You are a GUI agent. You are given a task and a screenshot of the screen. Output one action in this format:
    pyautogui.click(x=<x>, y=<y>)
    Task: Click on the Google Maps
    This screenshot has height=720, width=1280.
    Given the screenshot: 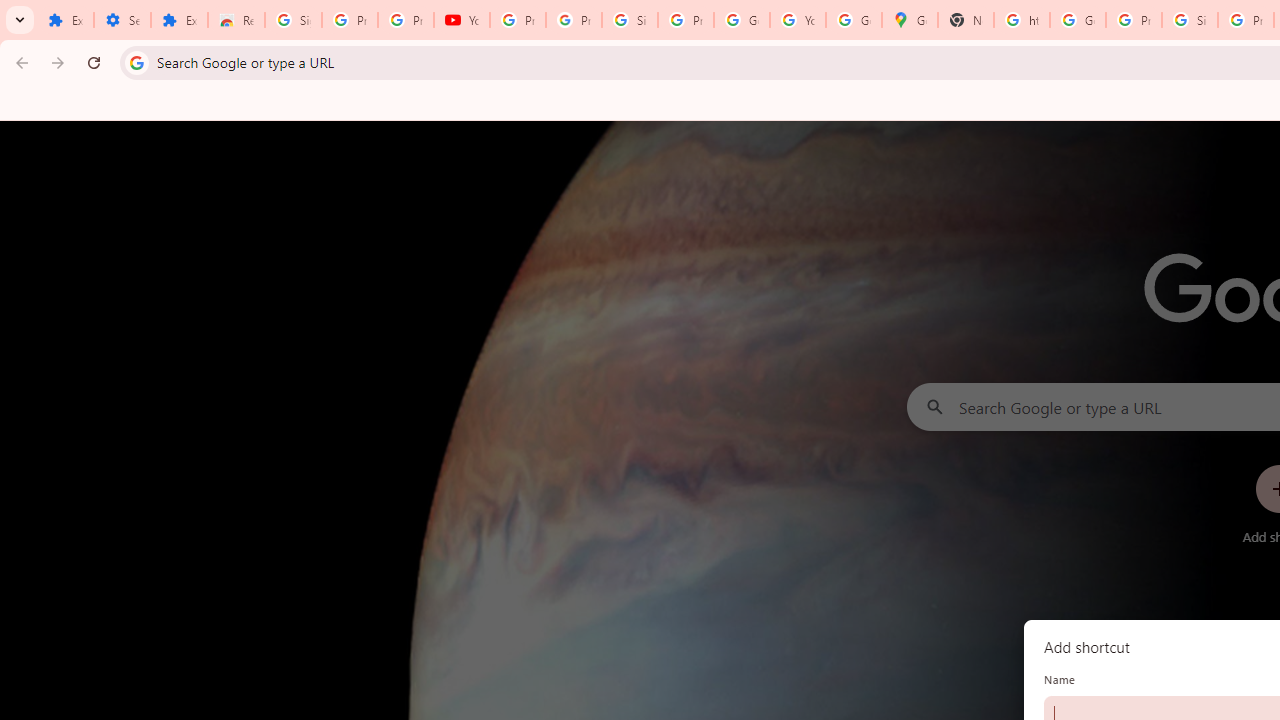 What is the action you would take?
    pyautogui.click(x=910, y=20)
    